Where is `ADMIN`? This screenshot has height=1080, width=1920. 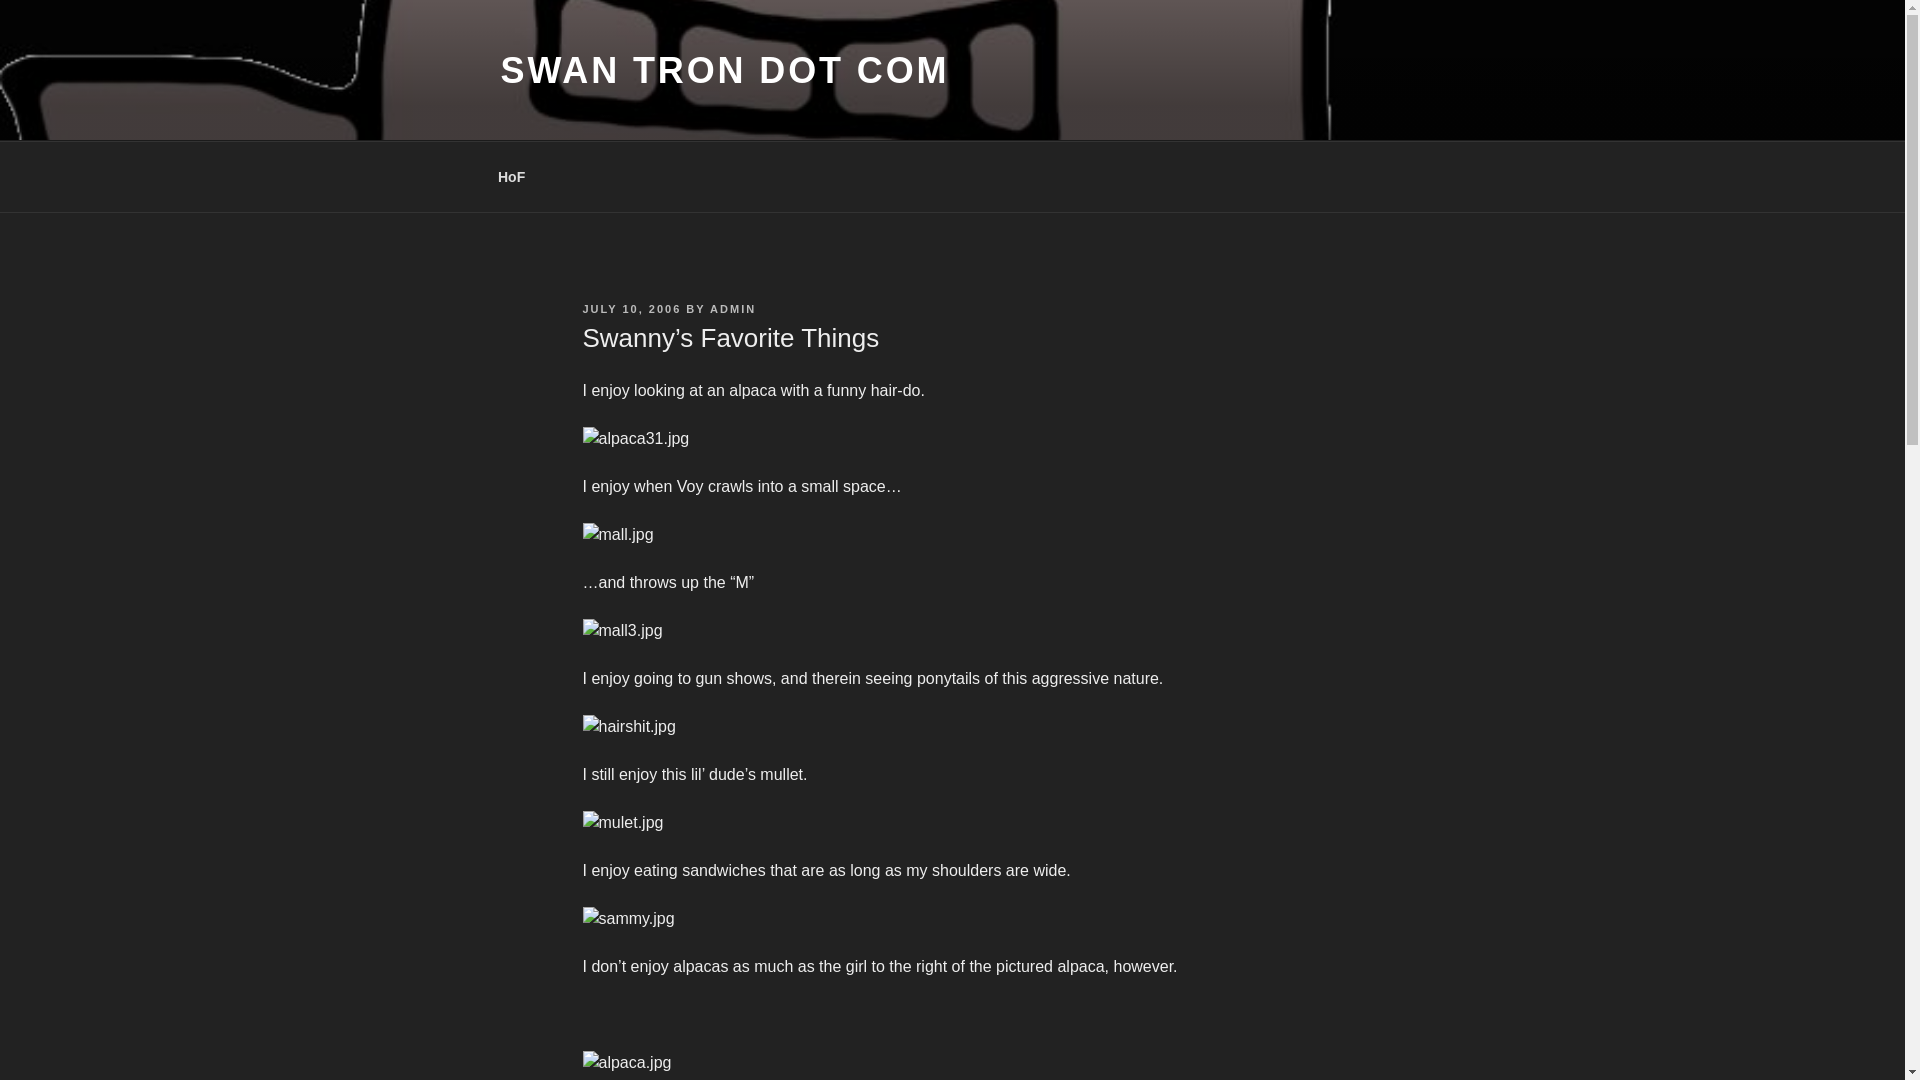
ADMIN is located at coordinates (733, 309).